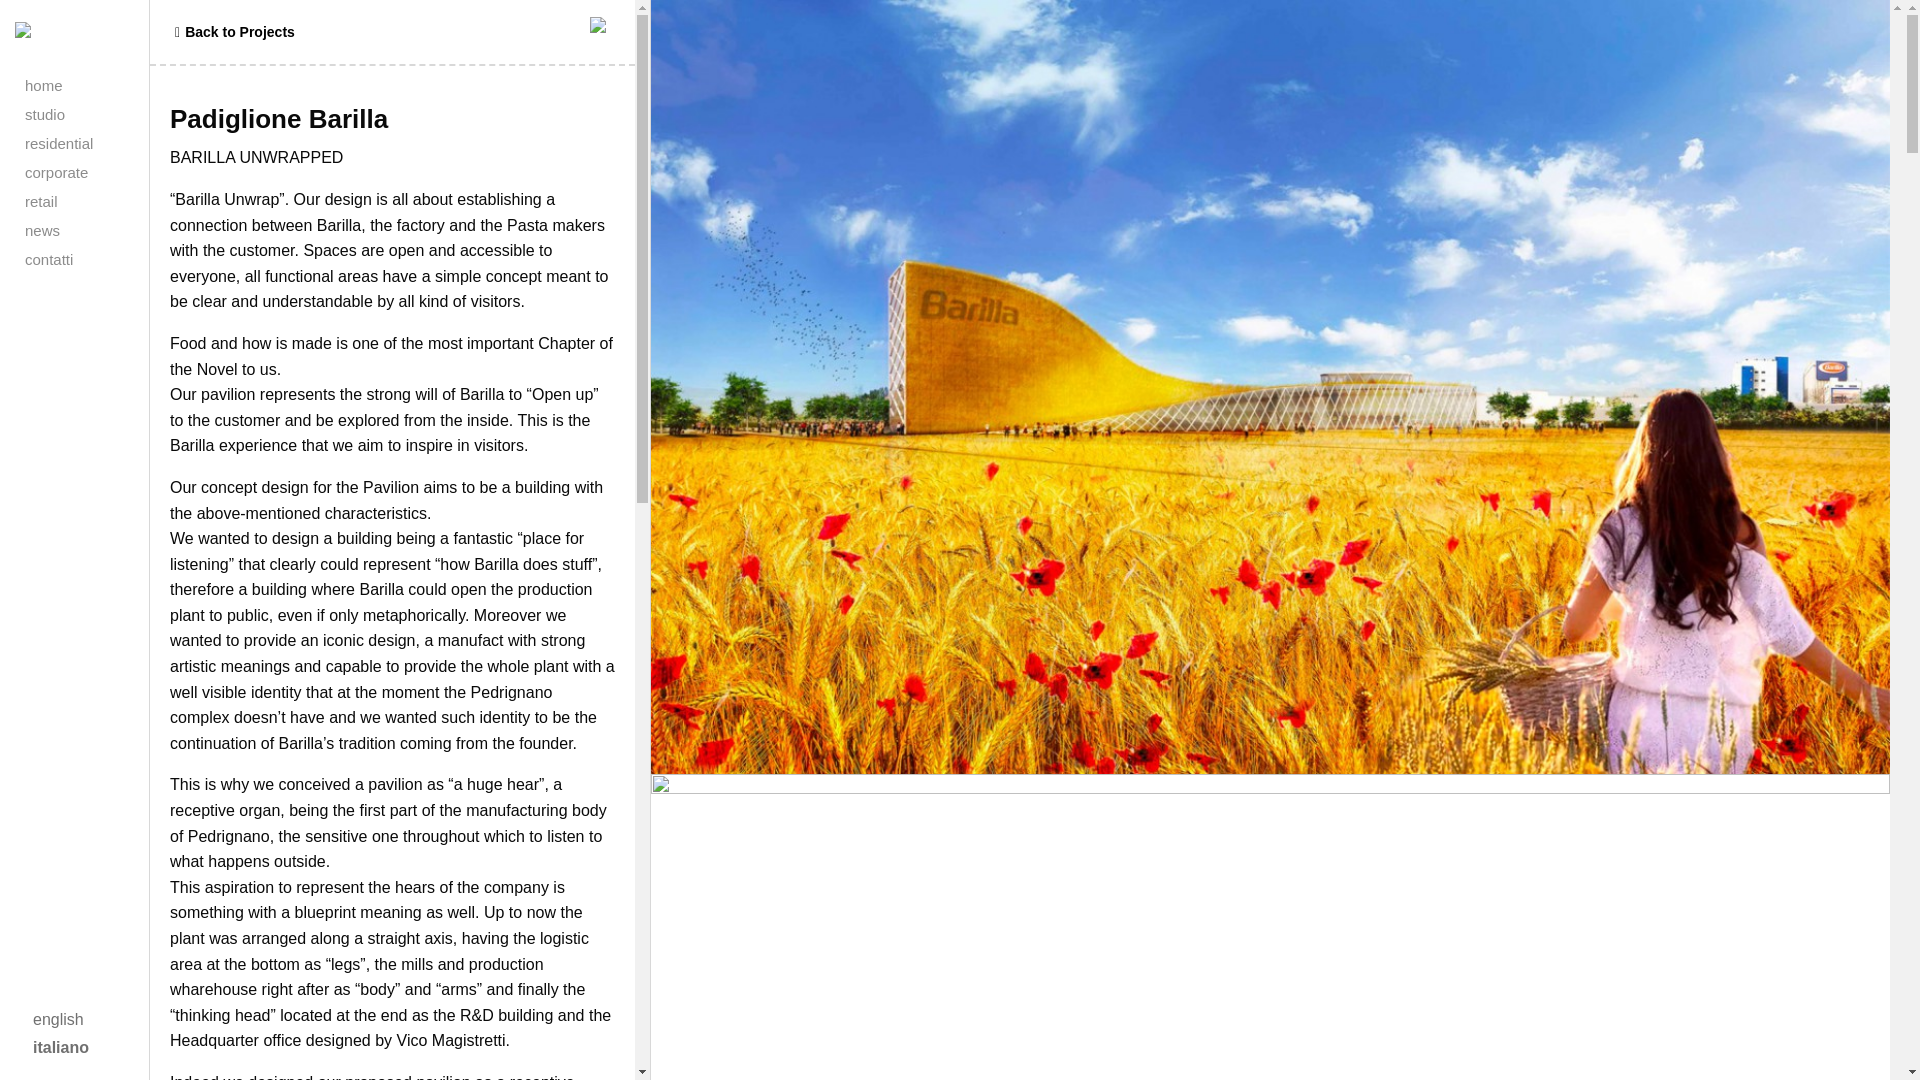 Image resolution: width=1920 pixels, height=1080 pixels. I want to click on italiano, so click(61, 1047).